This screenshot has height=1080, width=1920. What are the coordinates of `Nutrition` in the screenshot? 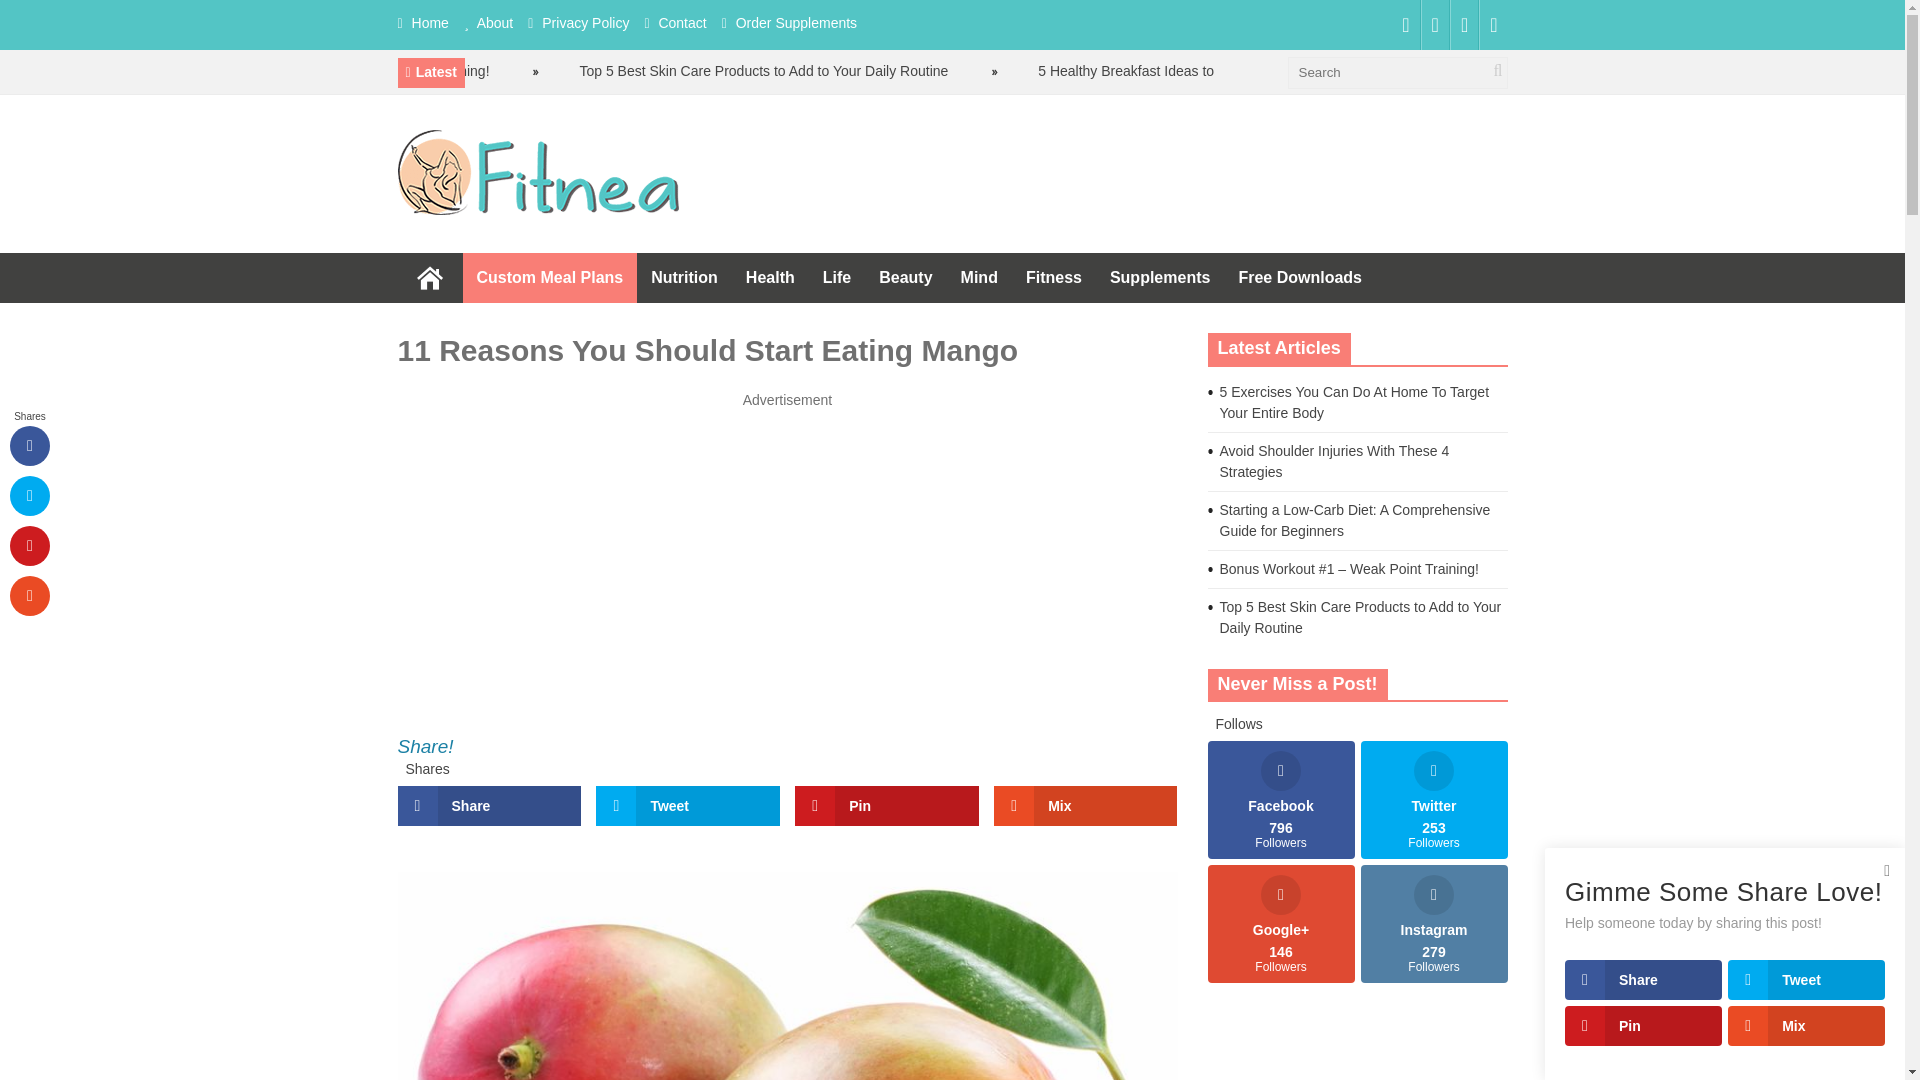 It's located at (684, 278).